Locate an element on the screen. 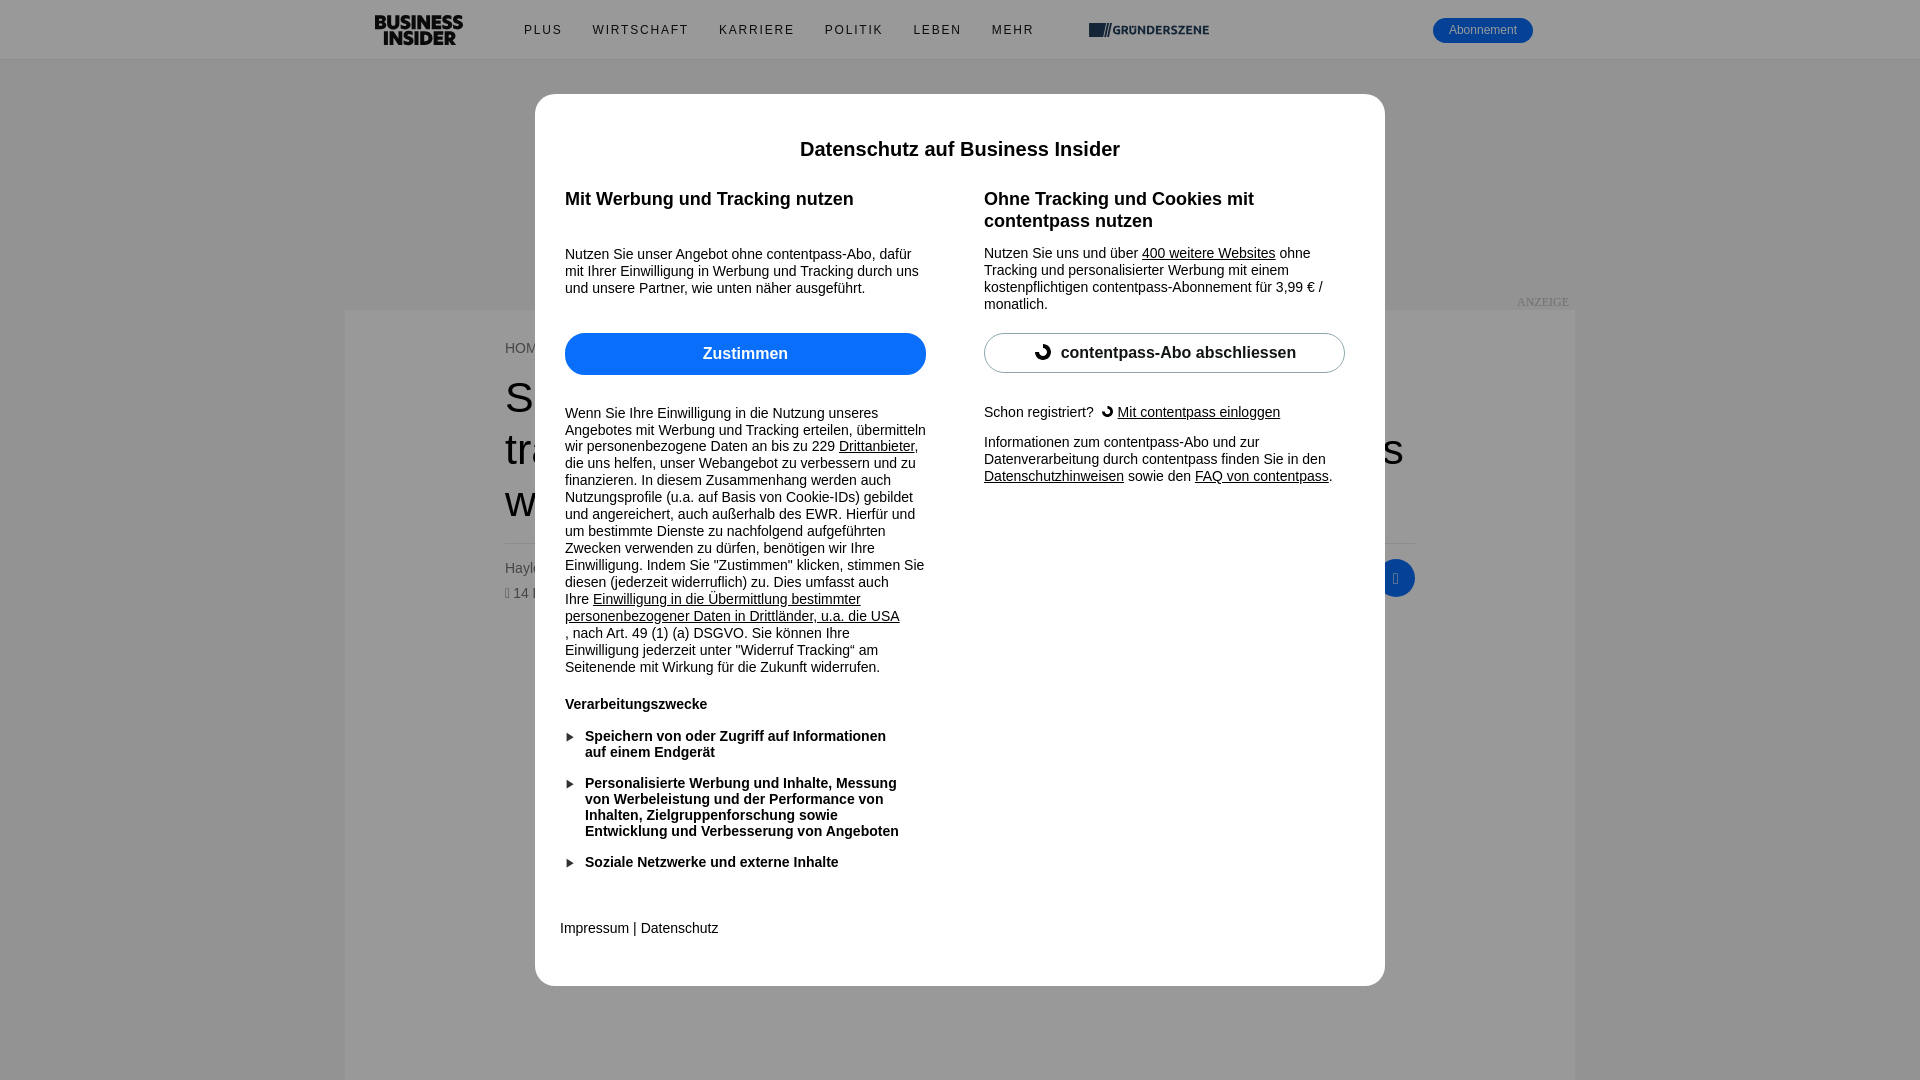 The width and height of the screenshot is (1920, 1080). PLUS is located at coordinates (542, 30).